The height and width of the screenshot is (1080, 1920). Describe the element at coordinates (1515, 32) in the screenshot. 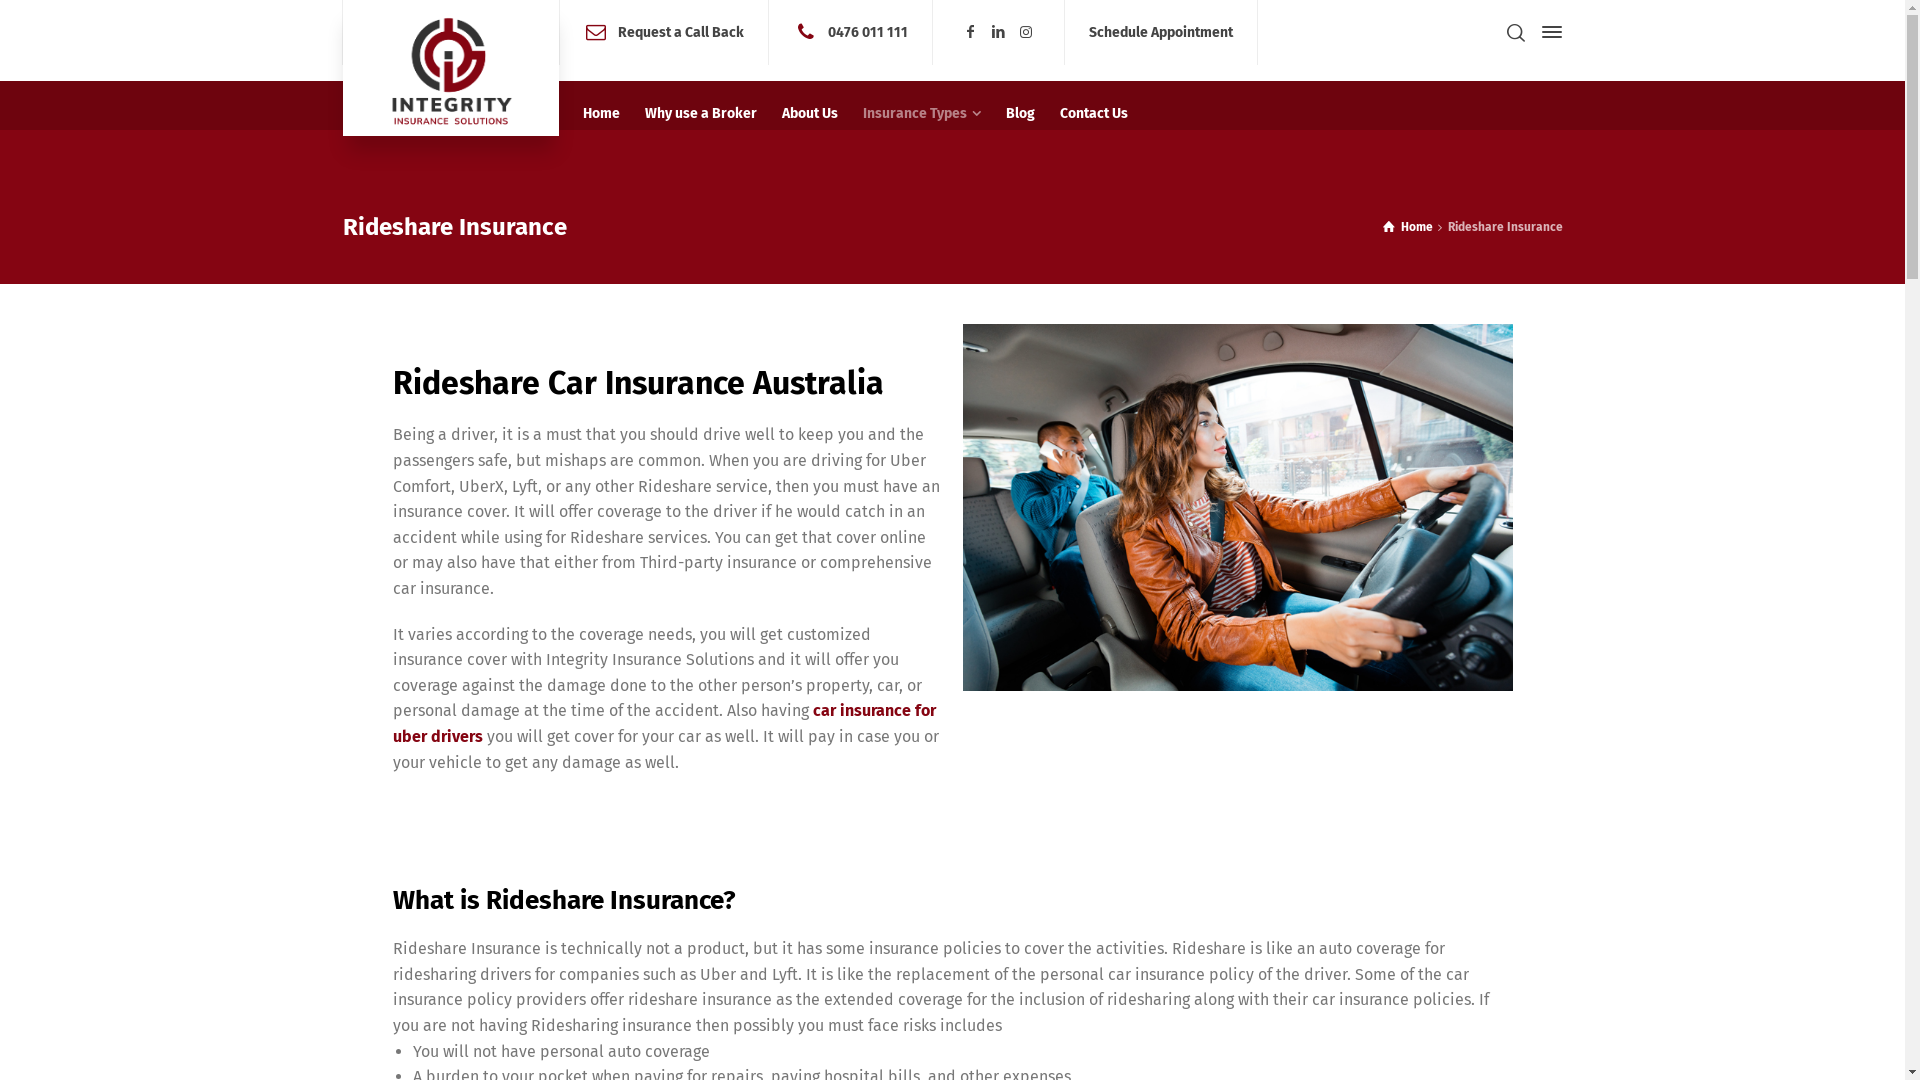

I see `Search` at that location.